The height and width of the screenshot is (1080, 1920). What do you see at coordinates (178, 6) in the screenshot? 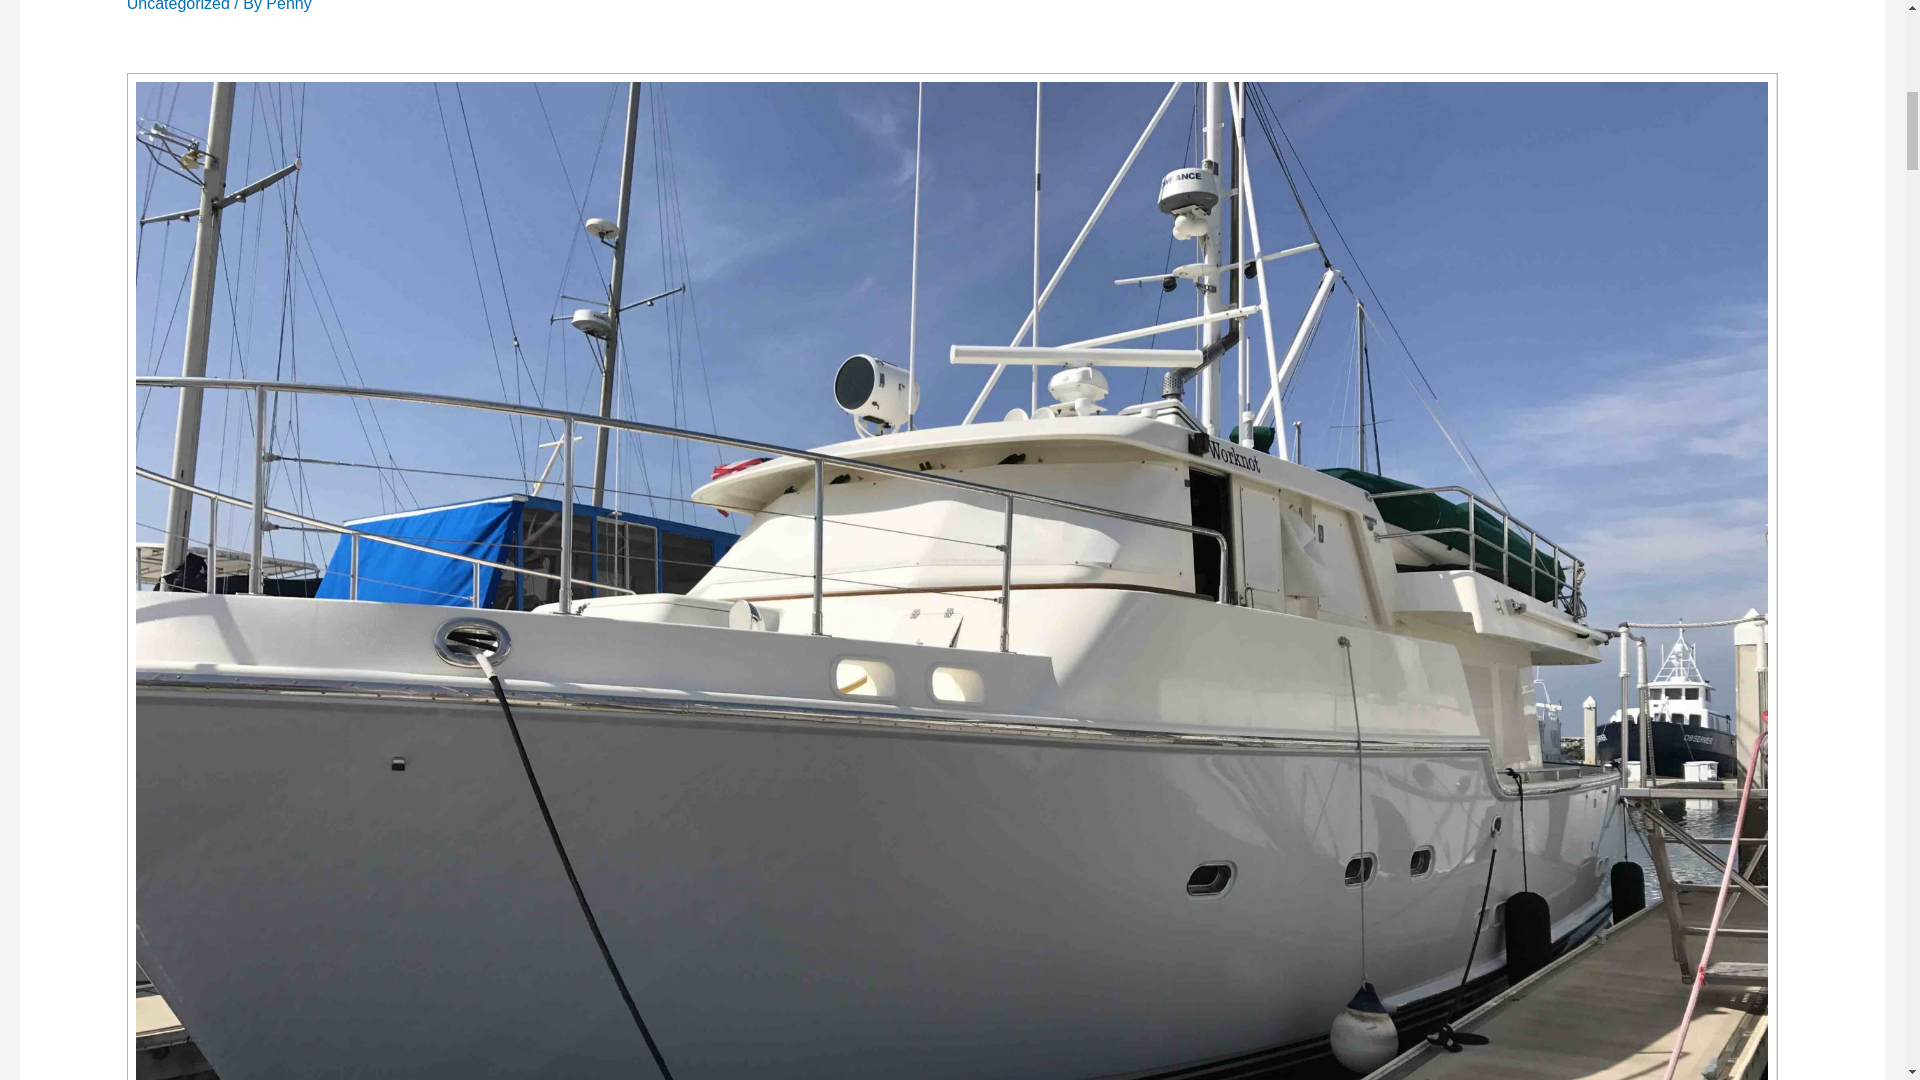
I see `Uncategorized` at bounding box center [178, 6].